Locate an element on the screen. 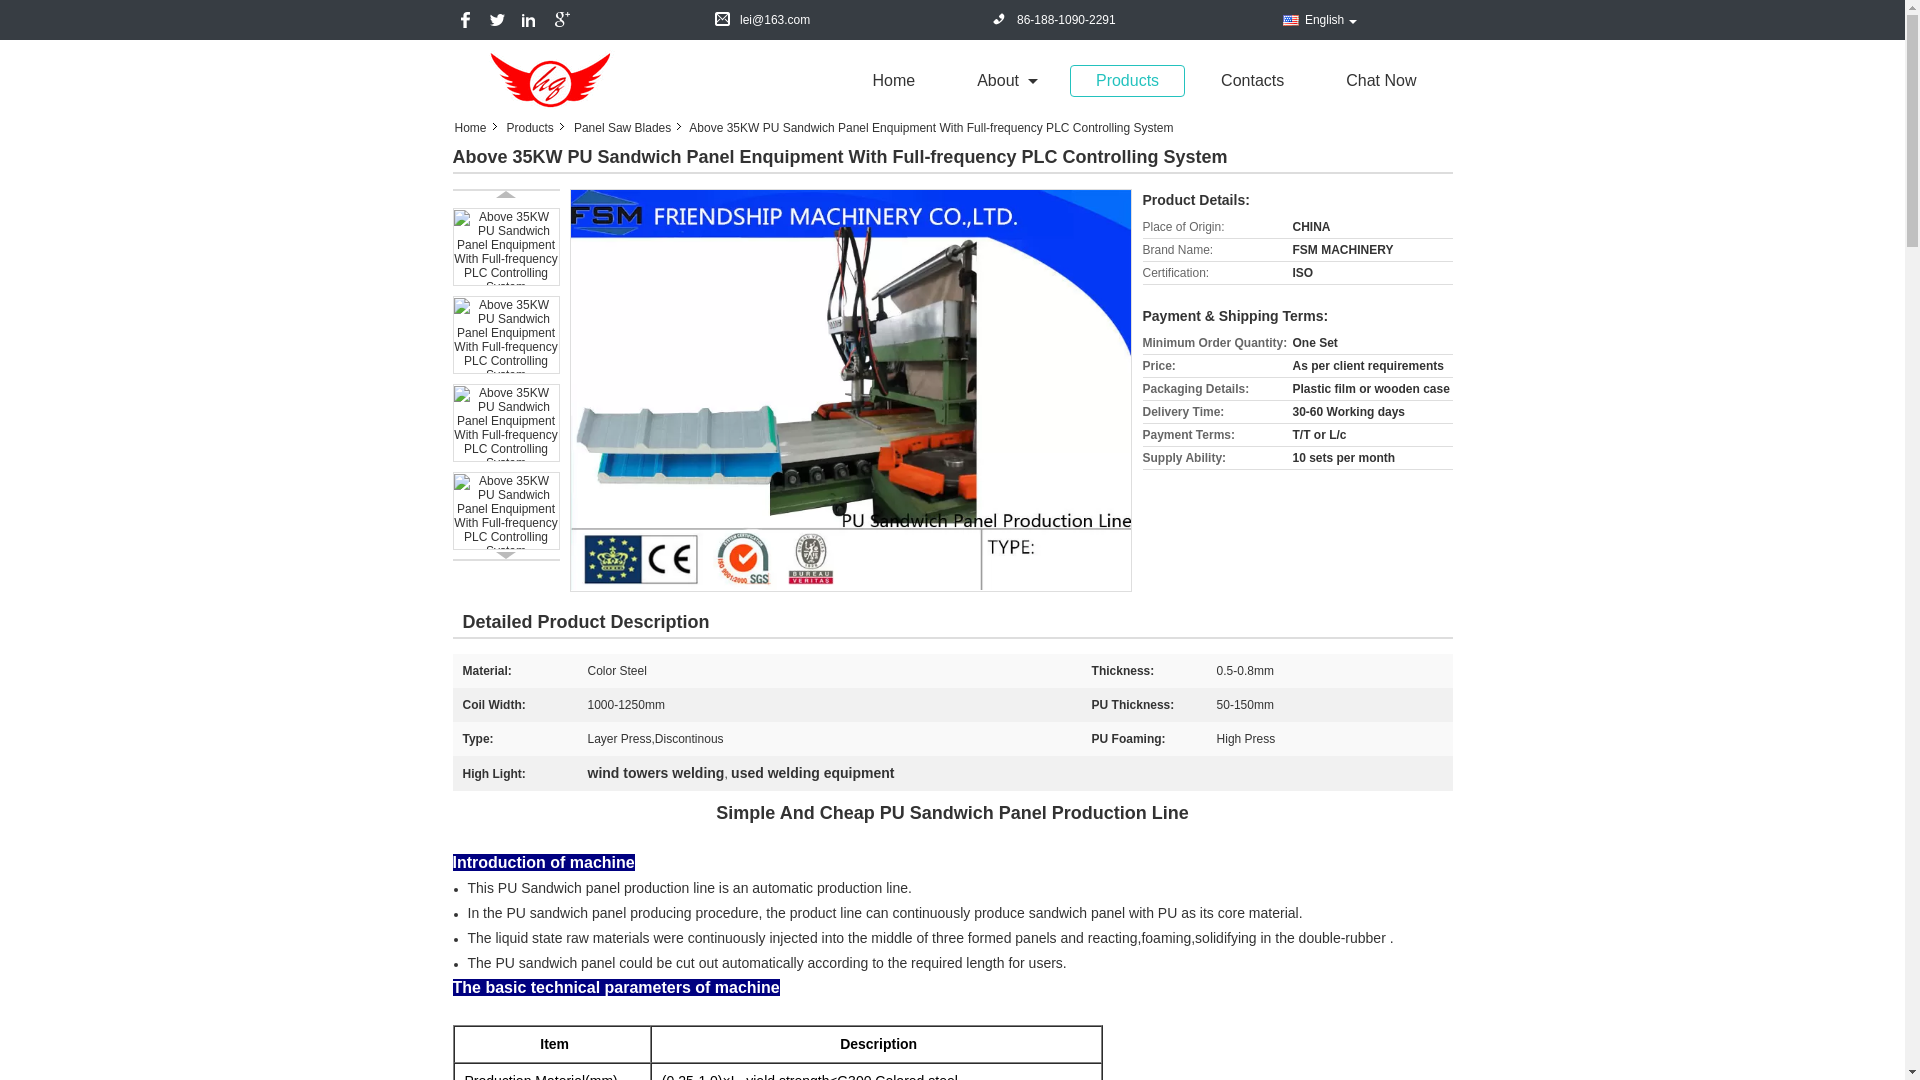 Image resolution: width=1920 pixels, height=1080 pixels. Home is located at coordinates (893, 80).